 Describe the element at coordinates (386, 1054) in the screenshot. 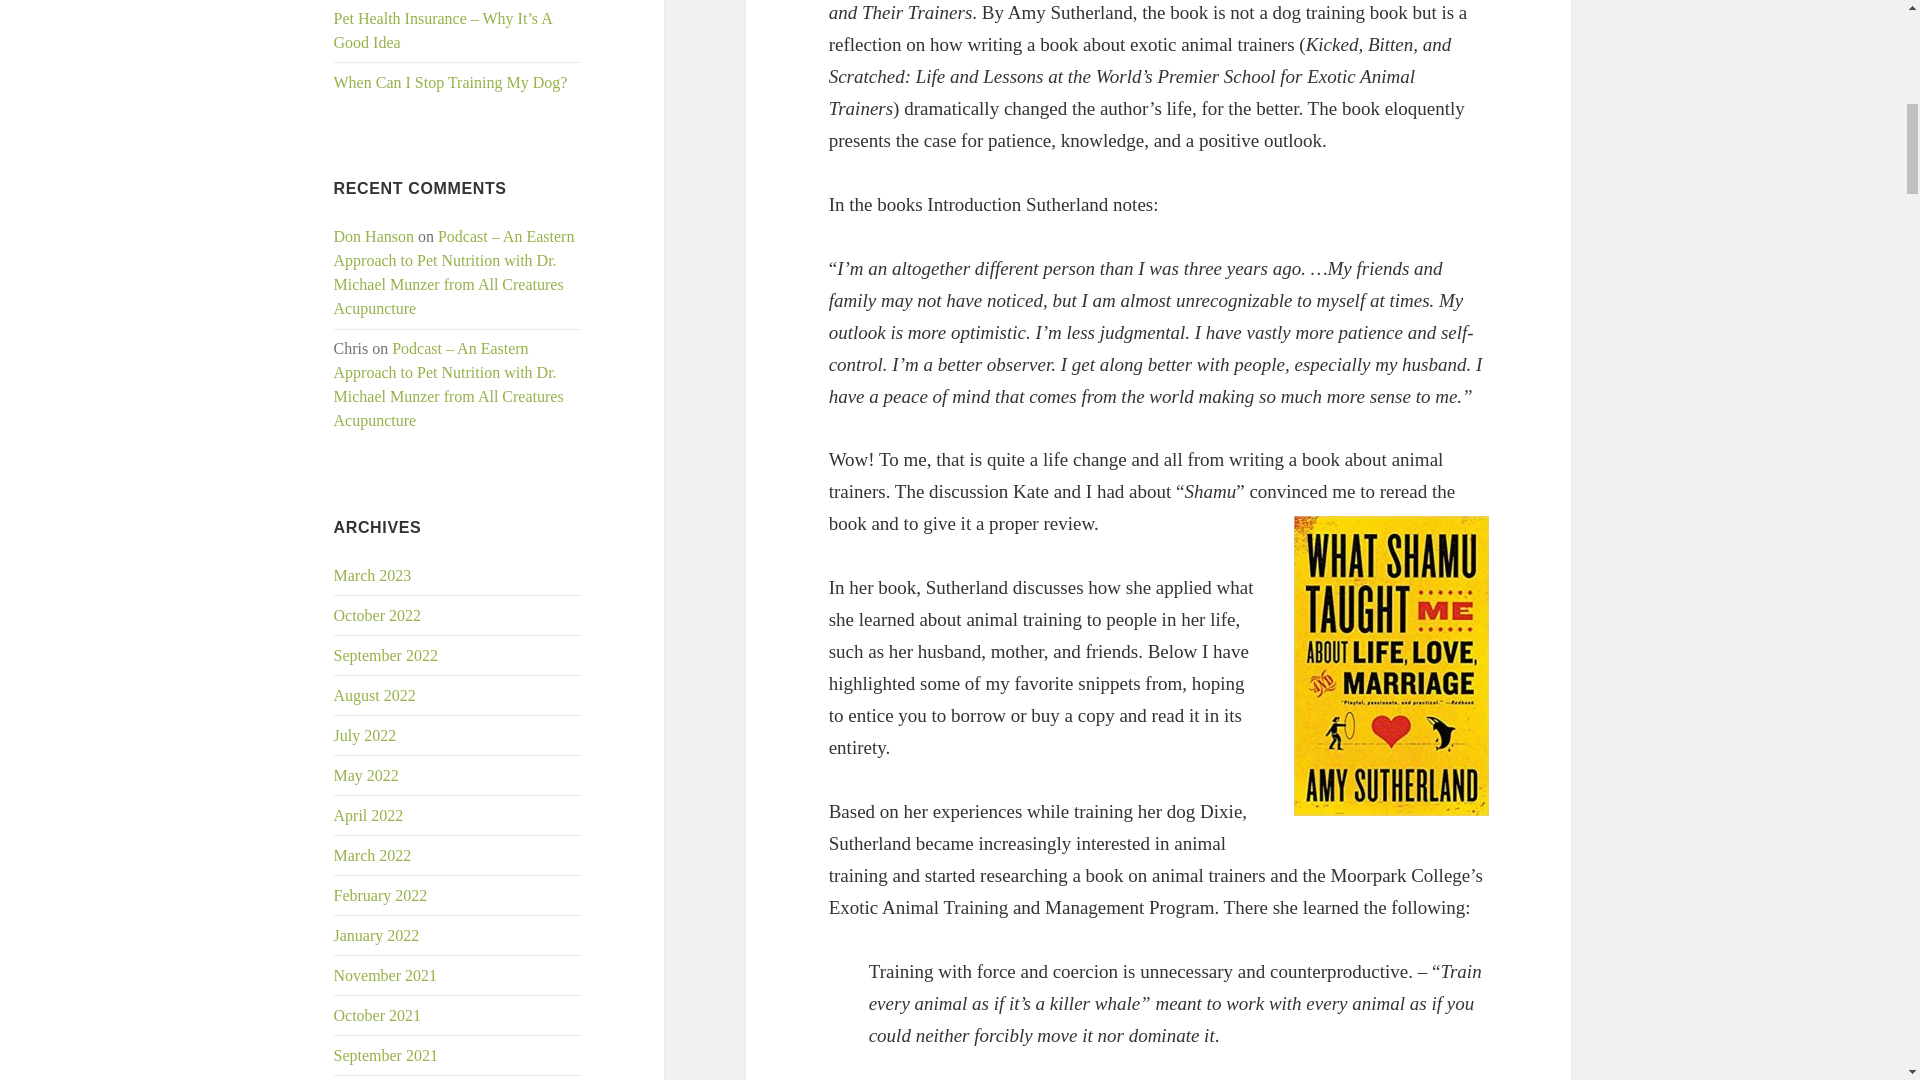

I see `September 2021` at that location.